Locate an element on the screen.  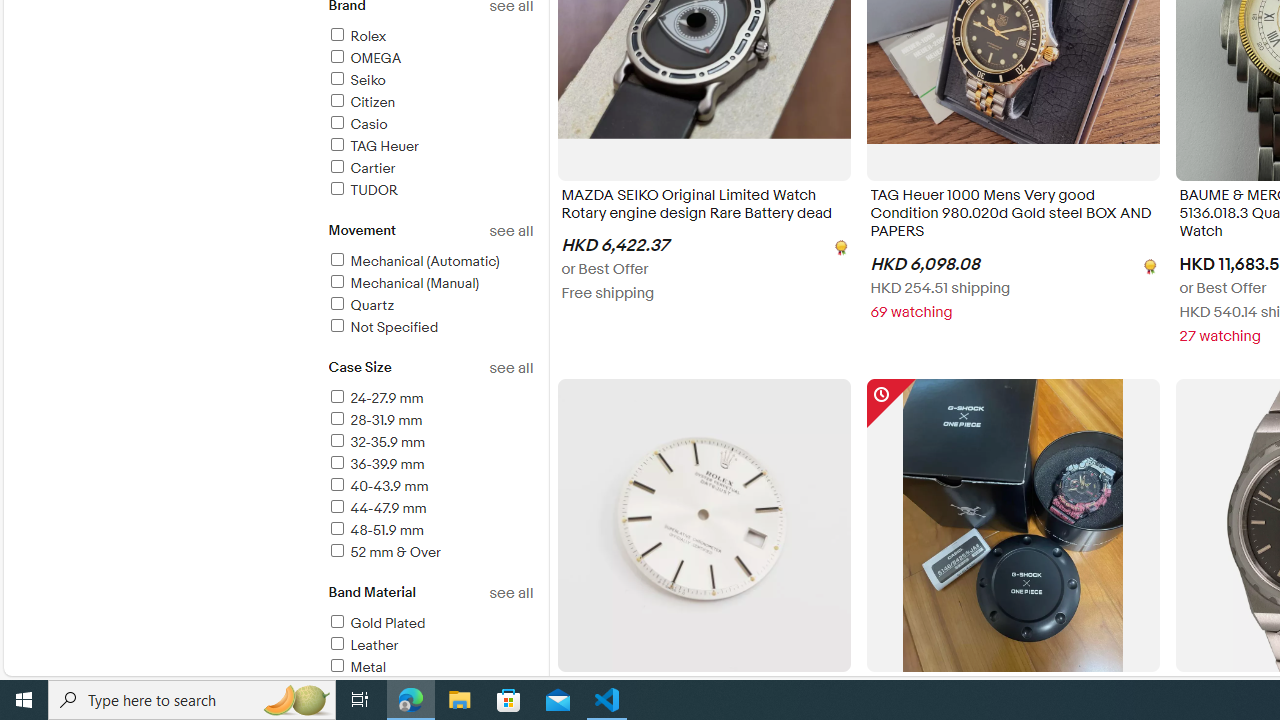
32-35.9 mm is located at coordinates (376, 442).